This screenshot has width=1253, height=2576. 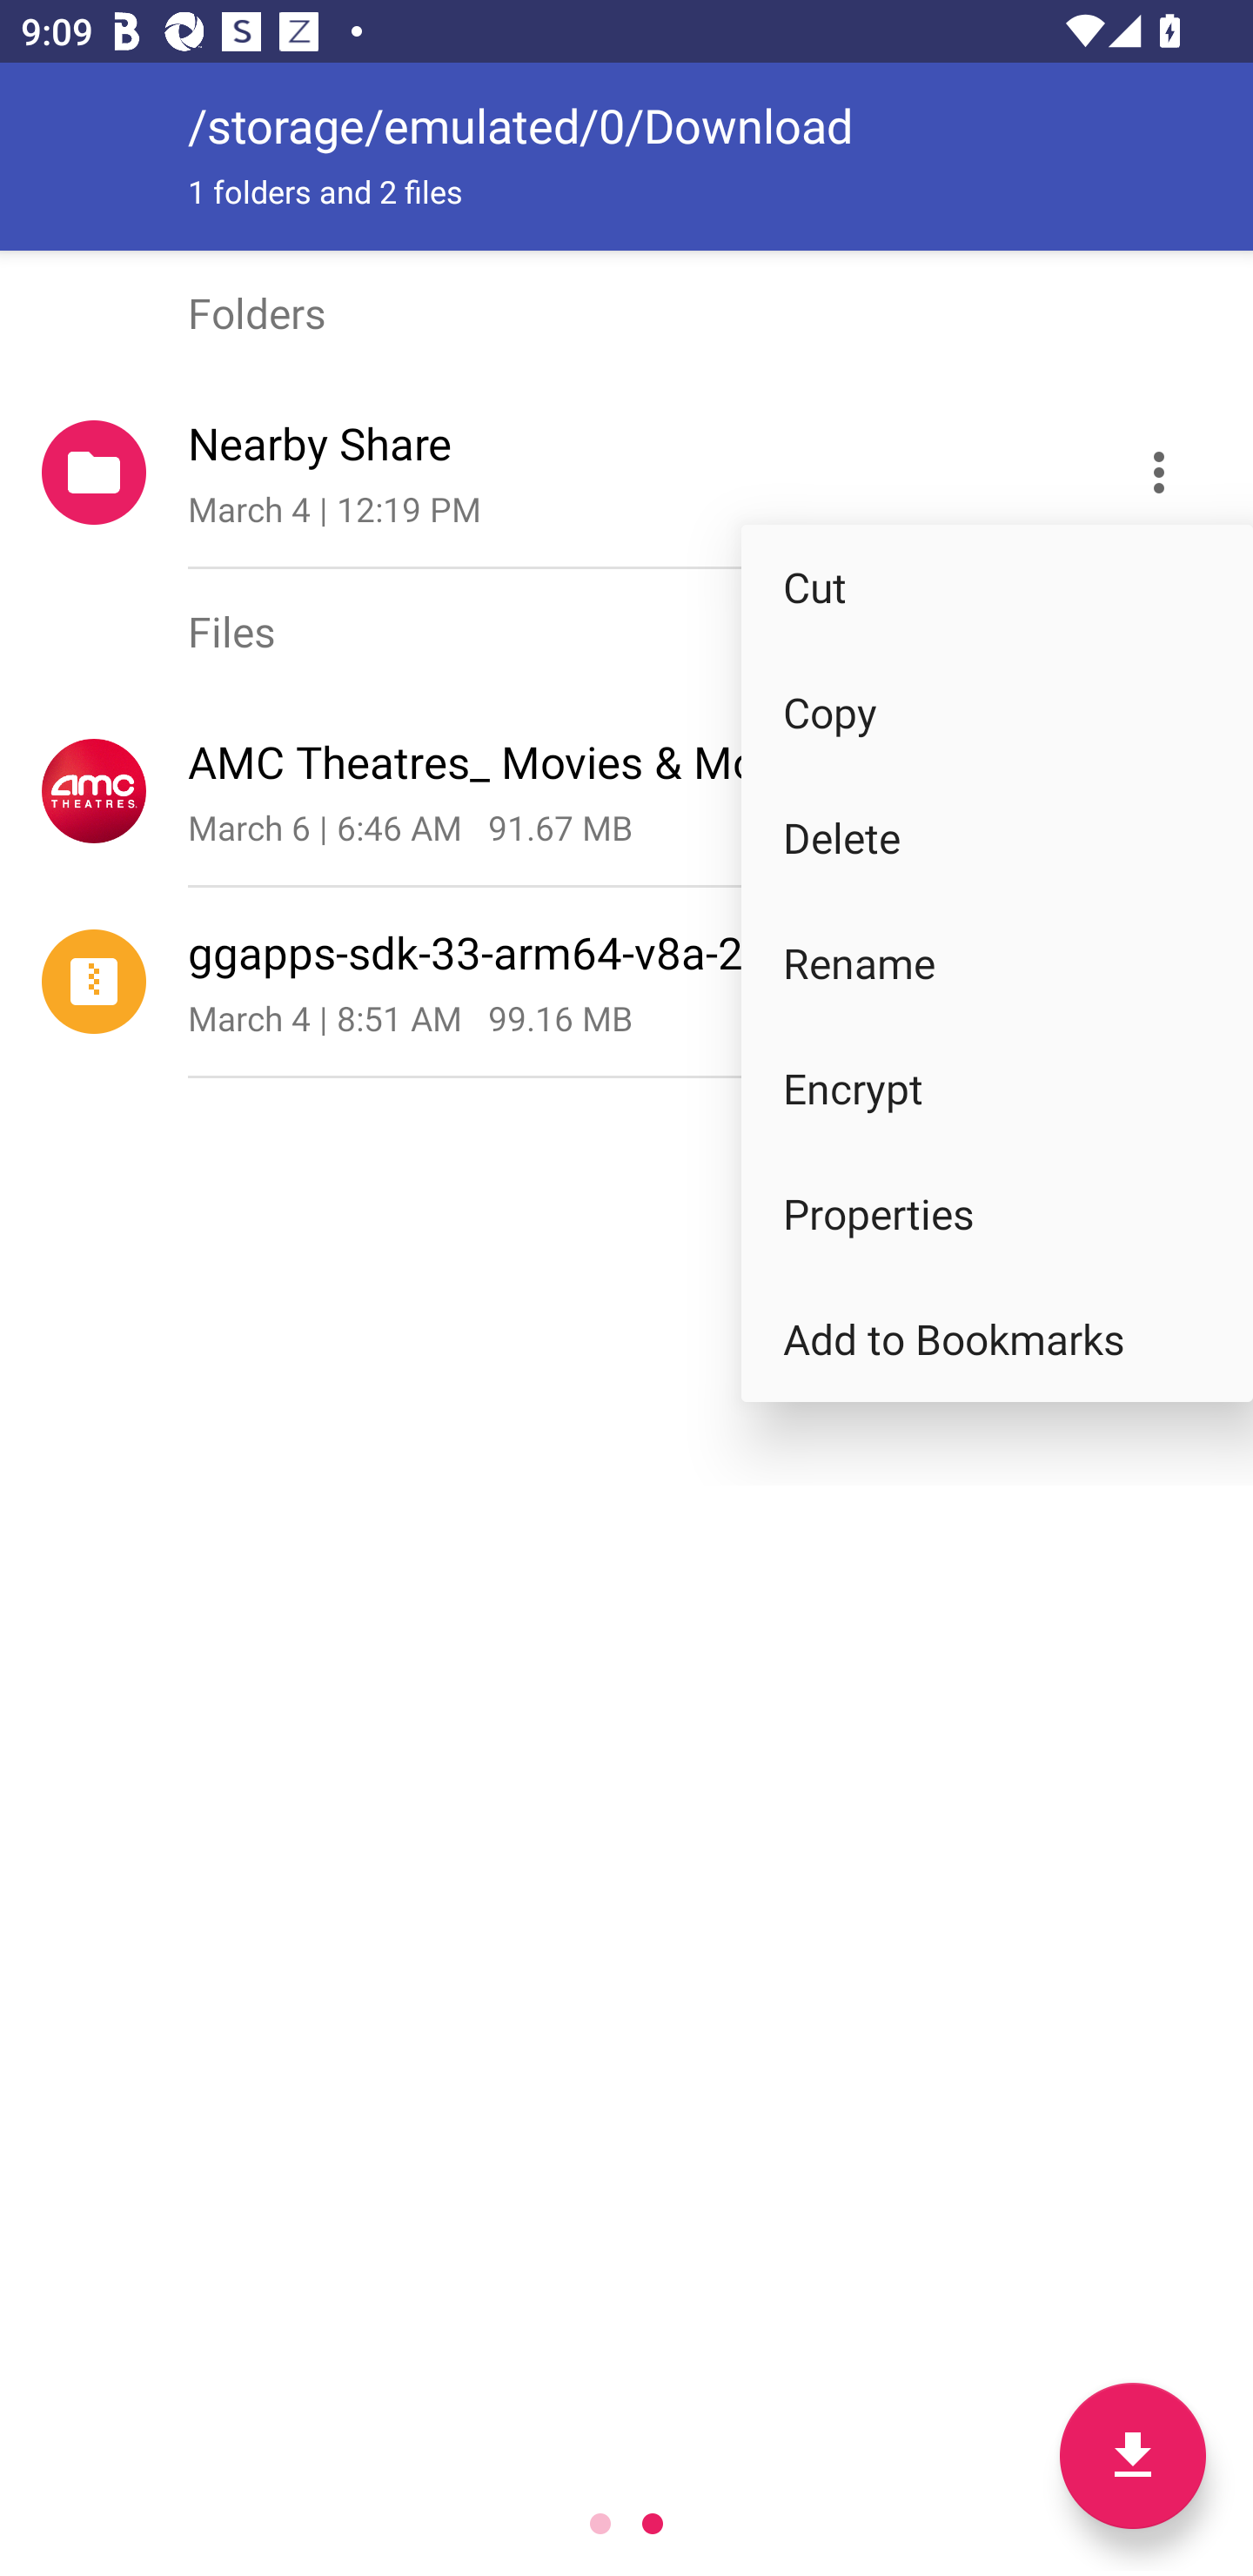 What do you see at coordinates (997, 1215) in the screenshot?
I see `Properties` at bounding box center [997, 1215].